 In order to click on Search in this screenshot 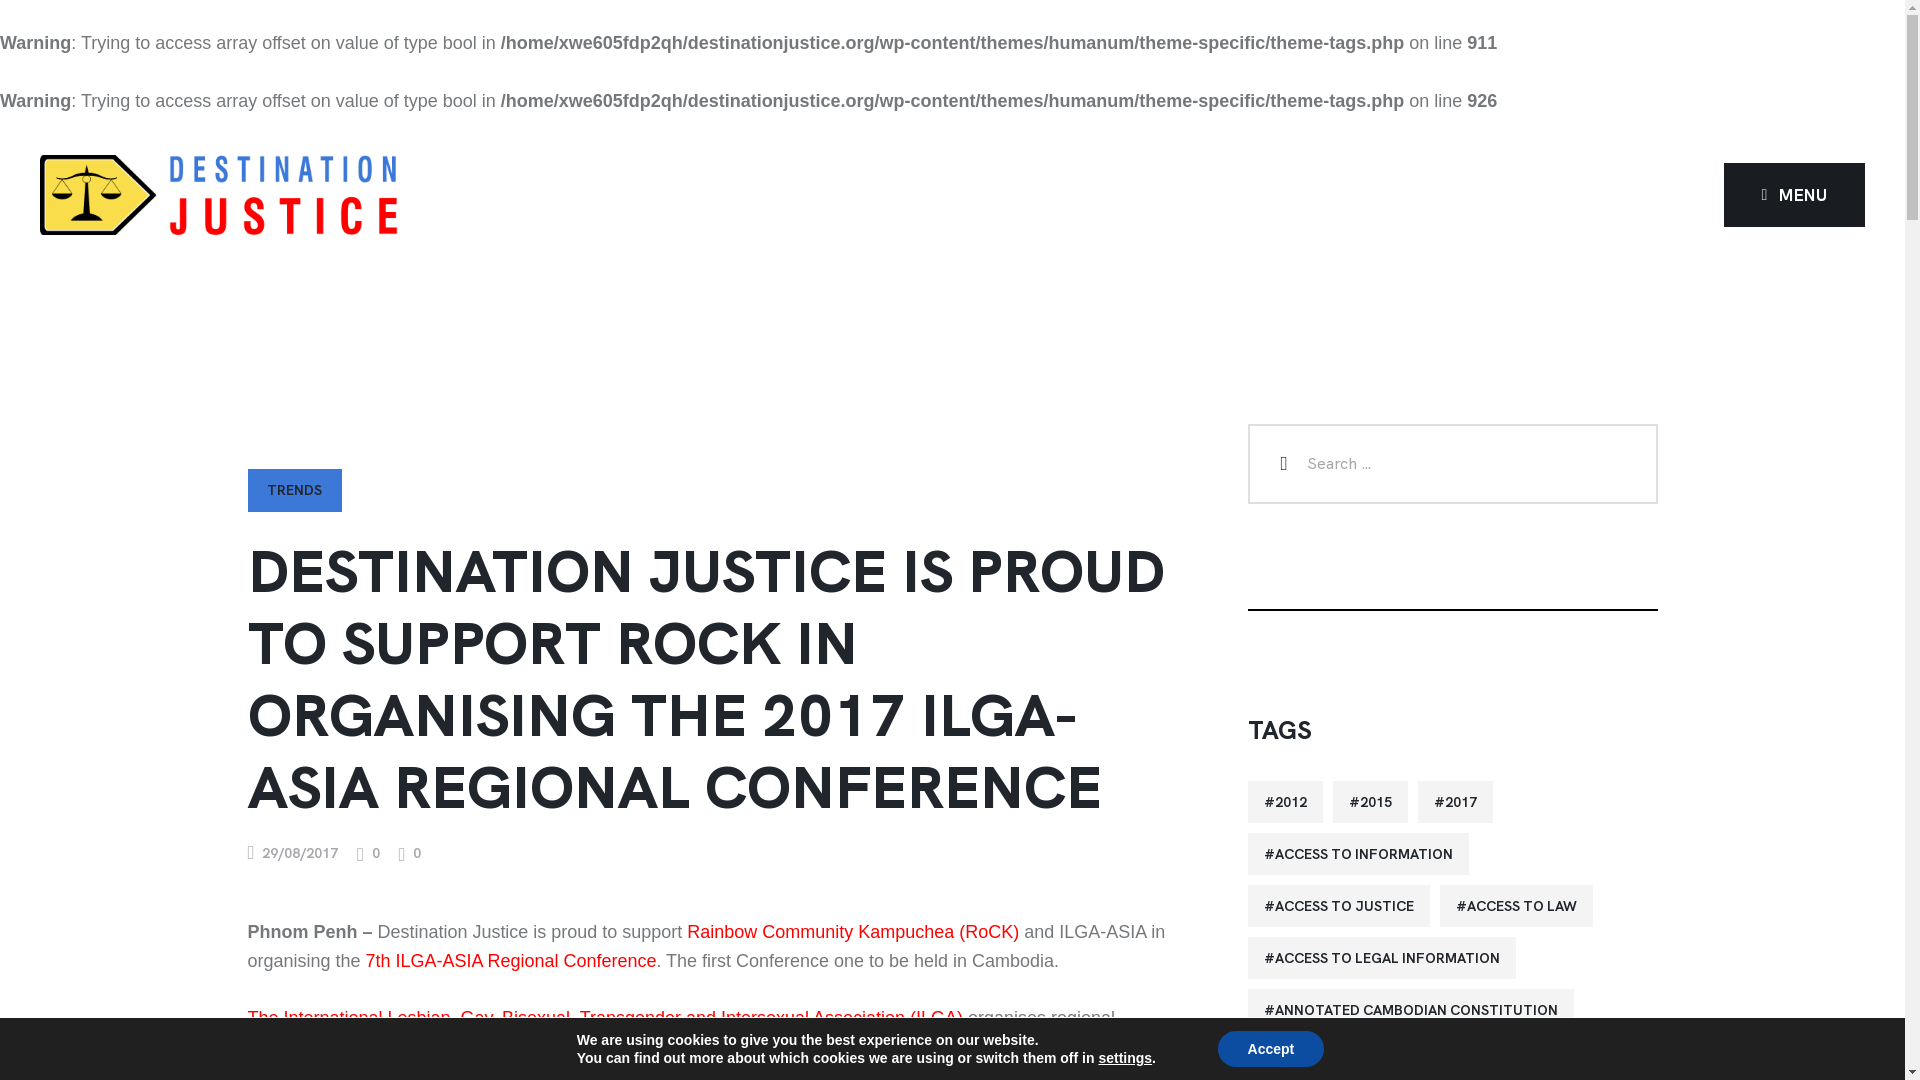, I will do `click(1282, 464)`.